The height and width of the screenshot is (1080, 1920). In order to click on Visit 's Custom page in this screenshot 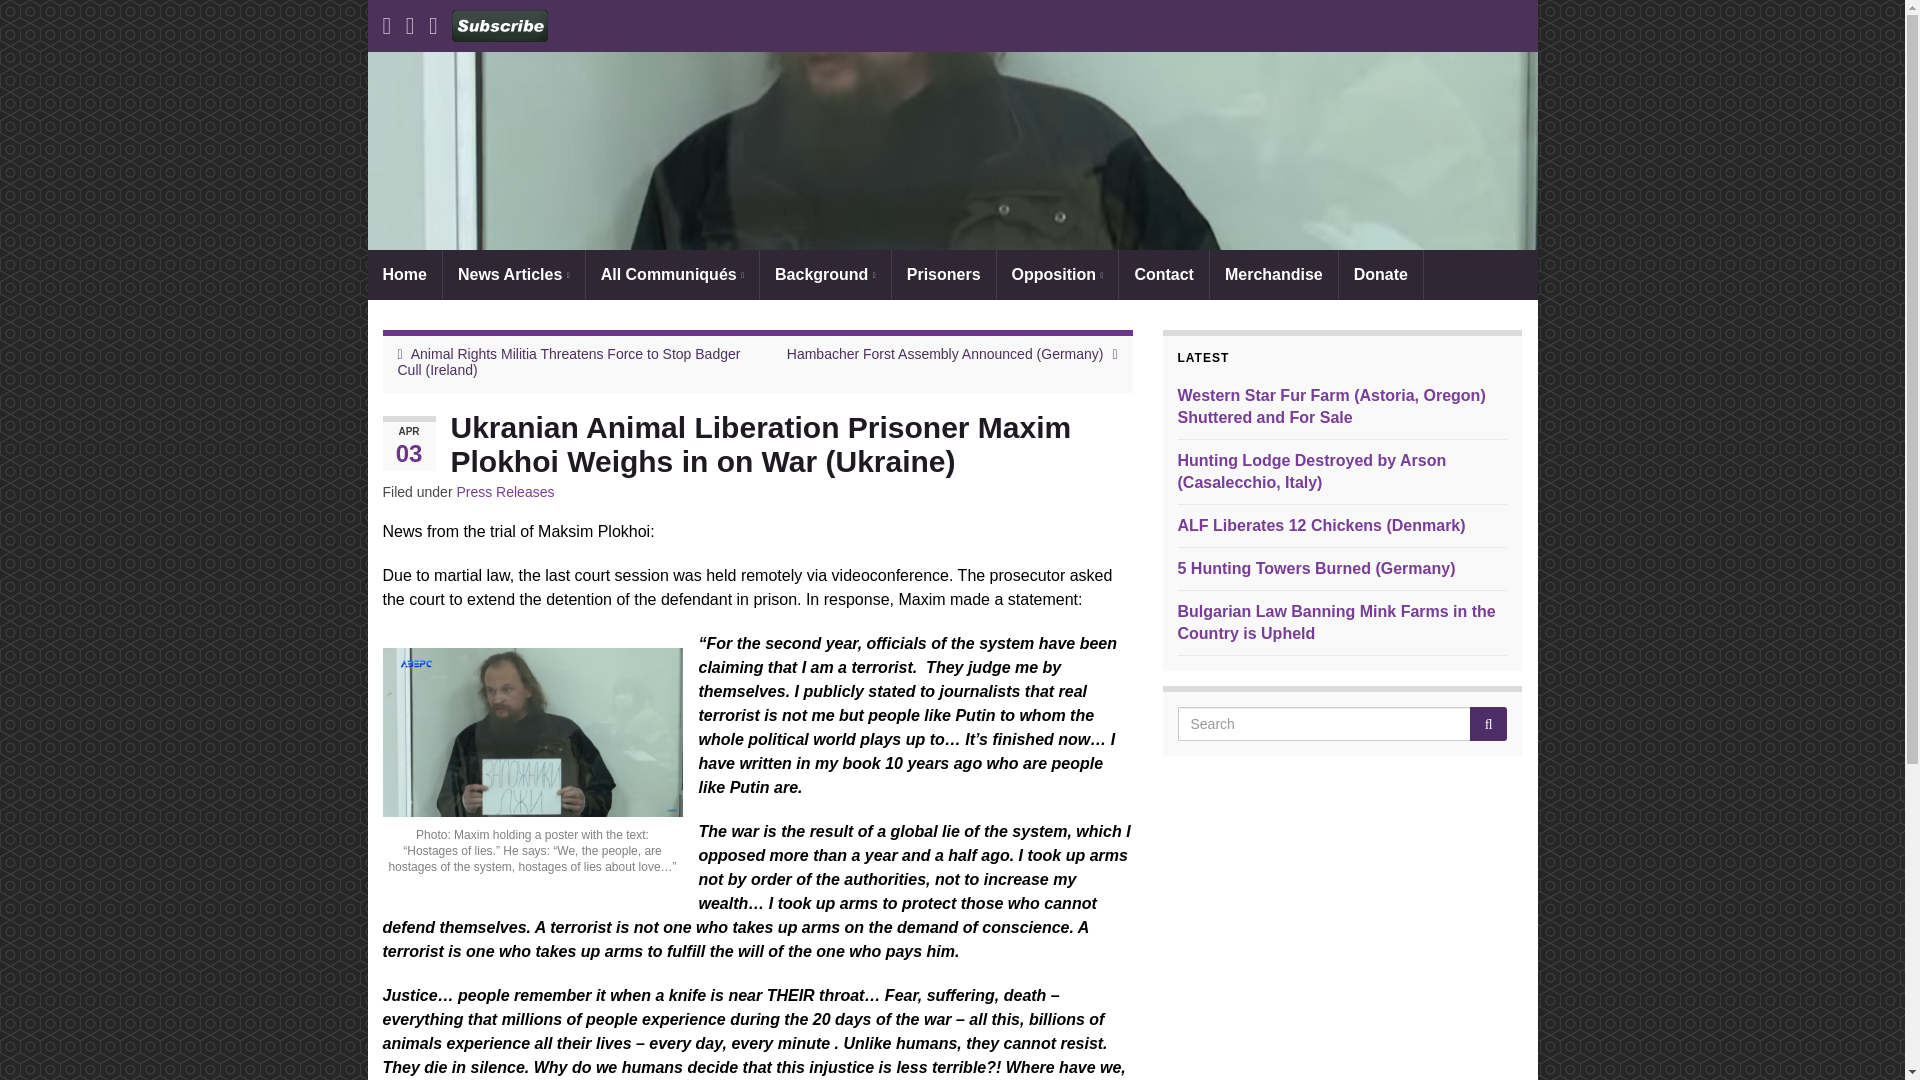, I will do `click(499, 22)`.